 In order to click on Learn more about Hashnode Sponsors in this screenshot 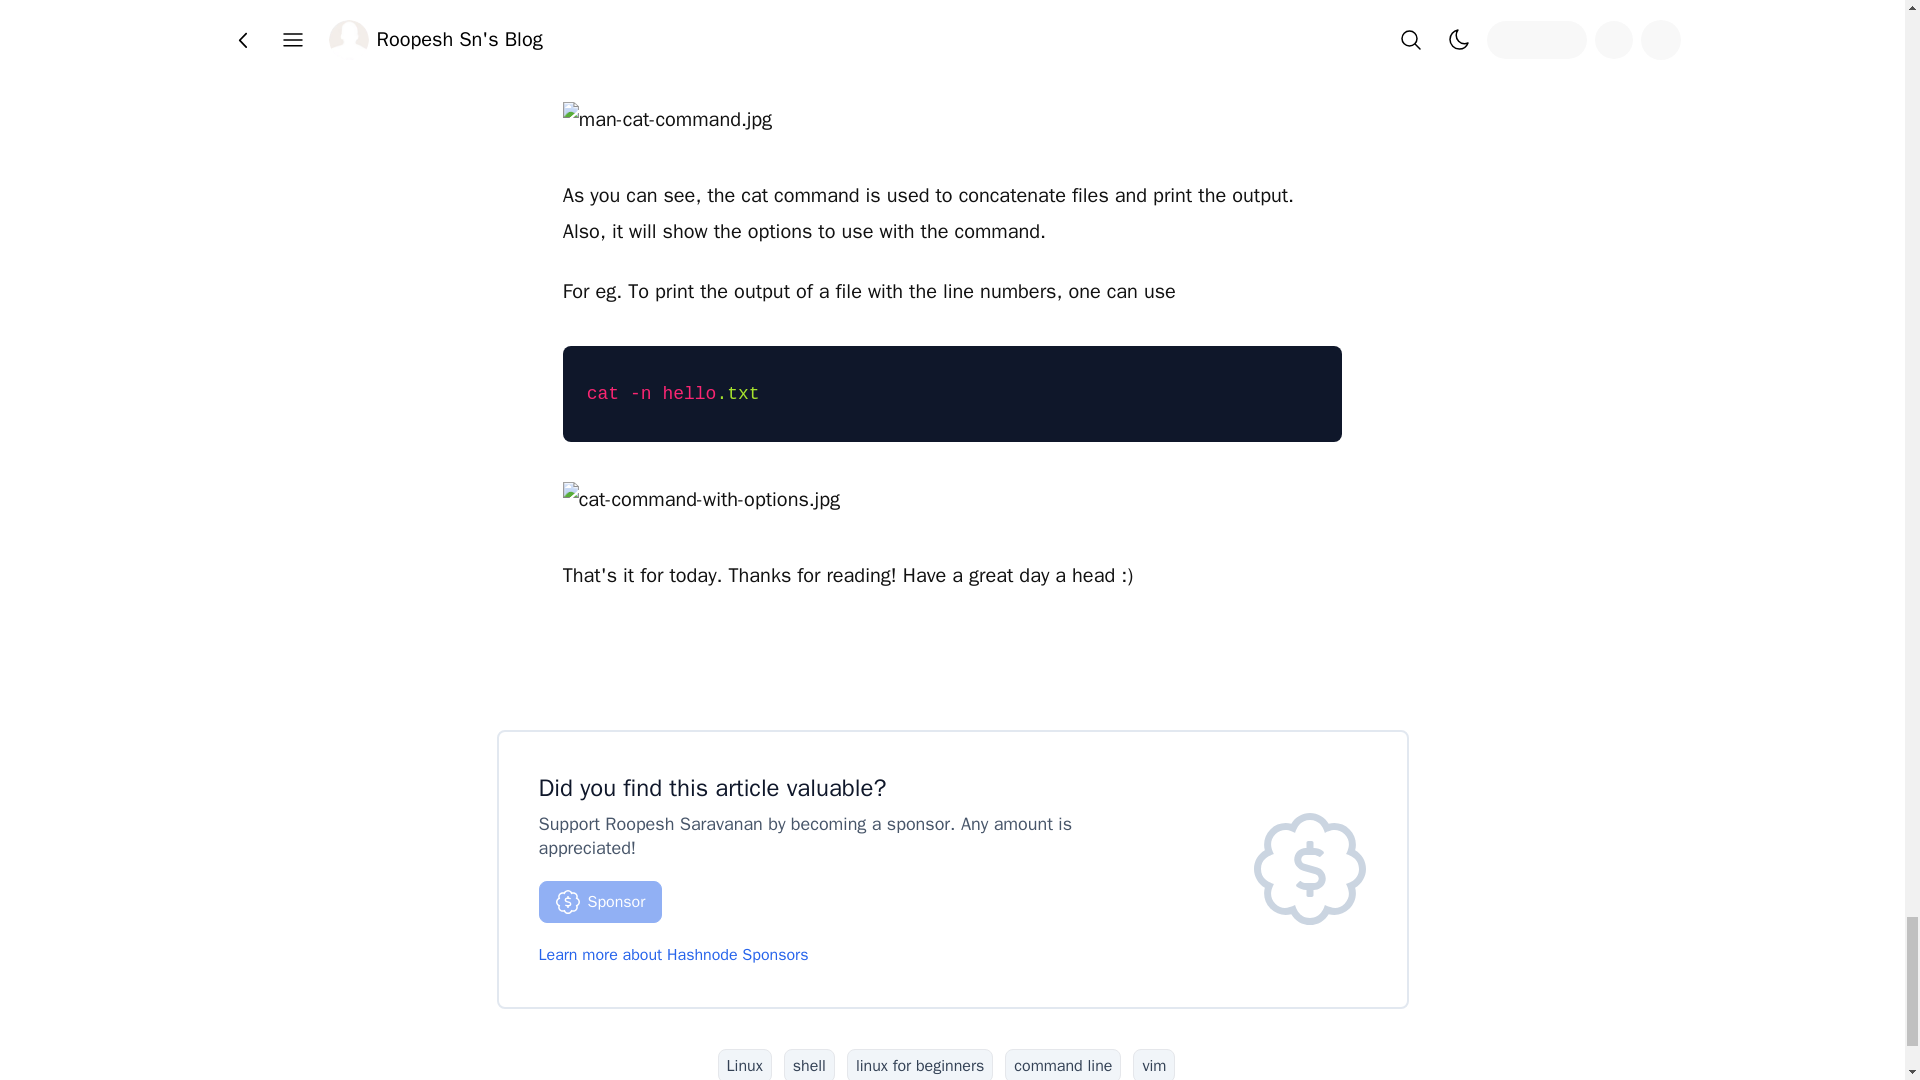, I will do `click(672, 955)`.